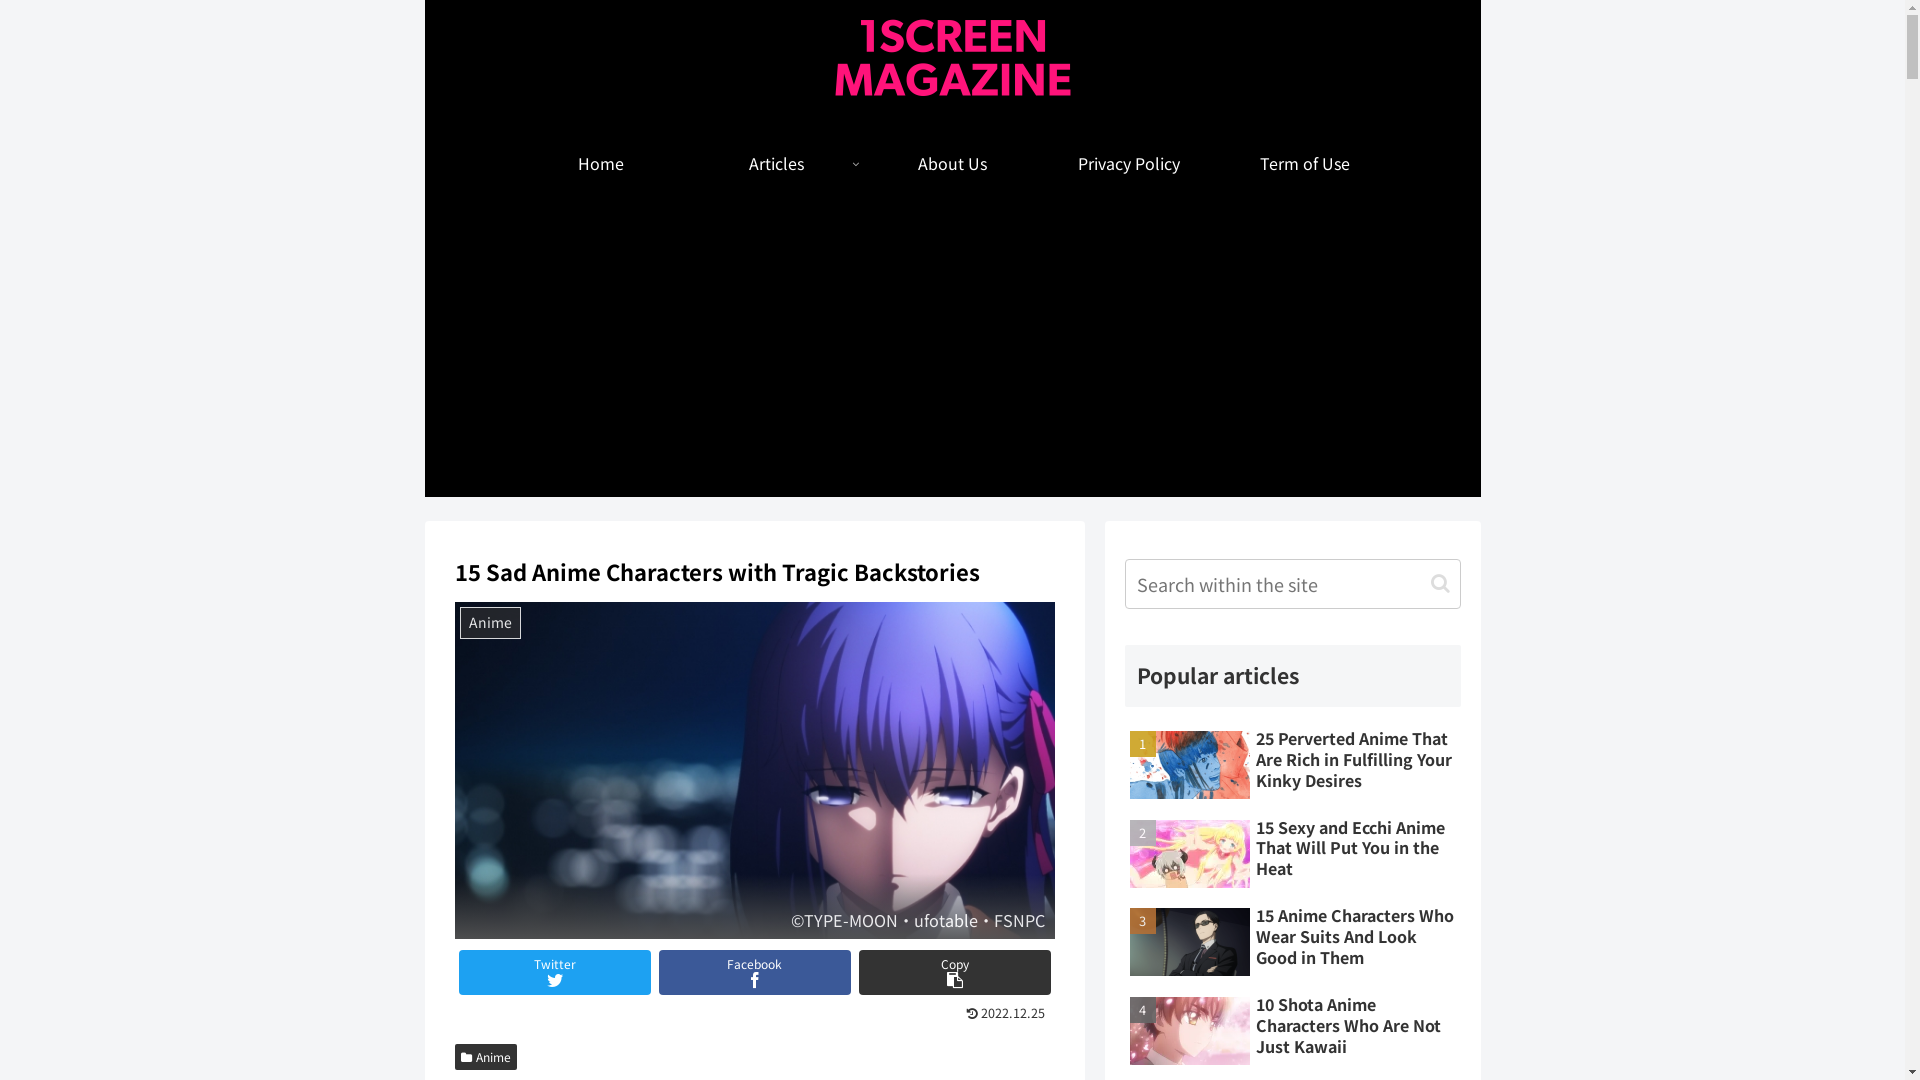 This screenshot has width=1920, height=1080. Describe the element at coordinates (486, 1057) in the screenshot. I see `Anime` at that location.